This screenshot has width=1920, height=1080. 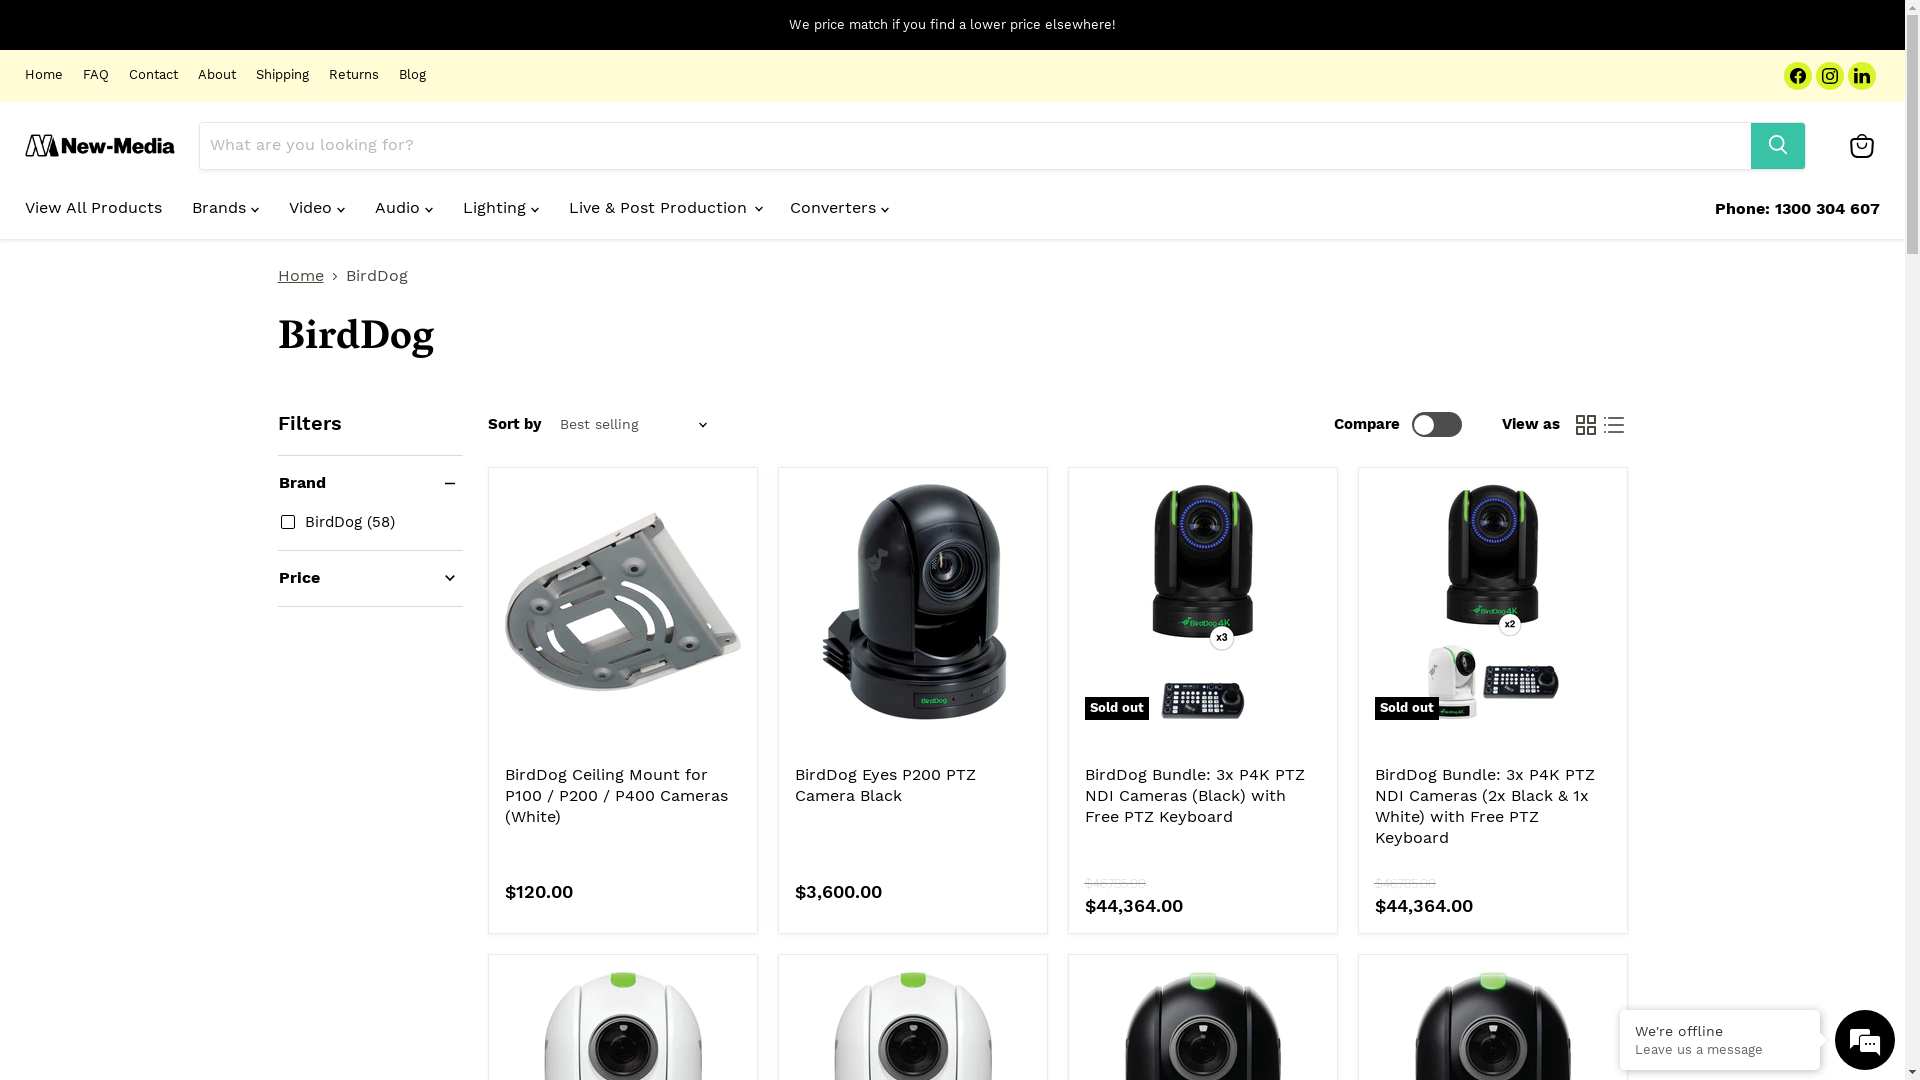 I want to click on Home, so click(x=301, y=276).